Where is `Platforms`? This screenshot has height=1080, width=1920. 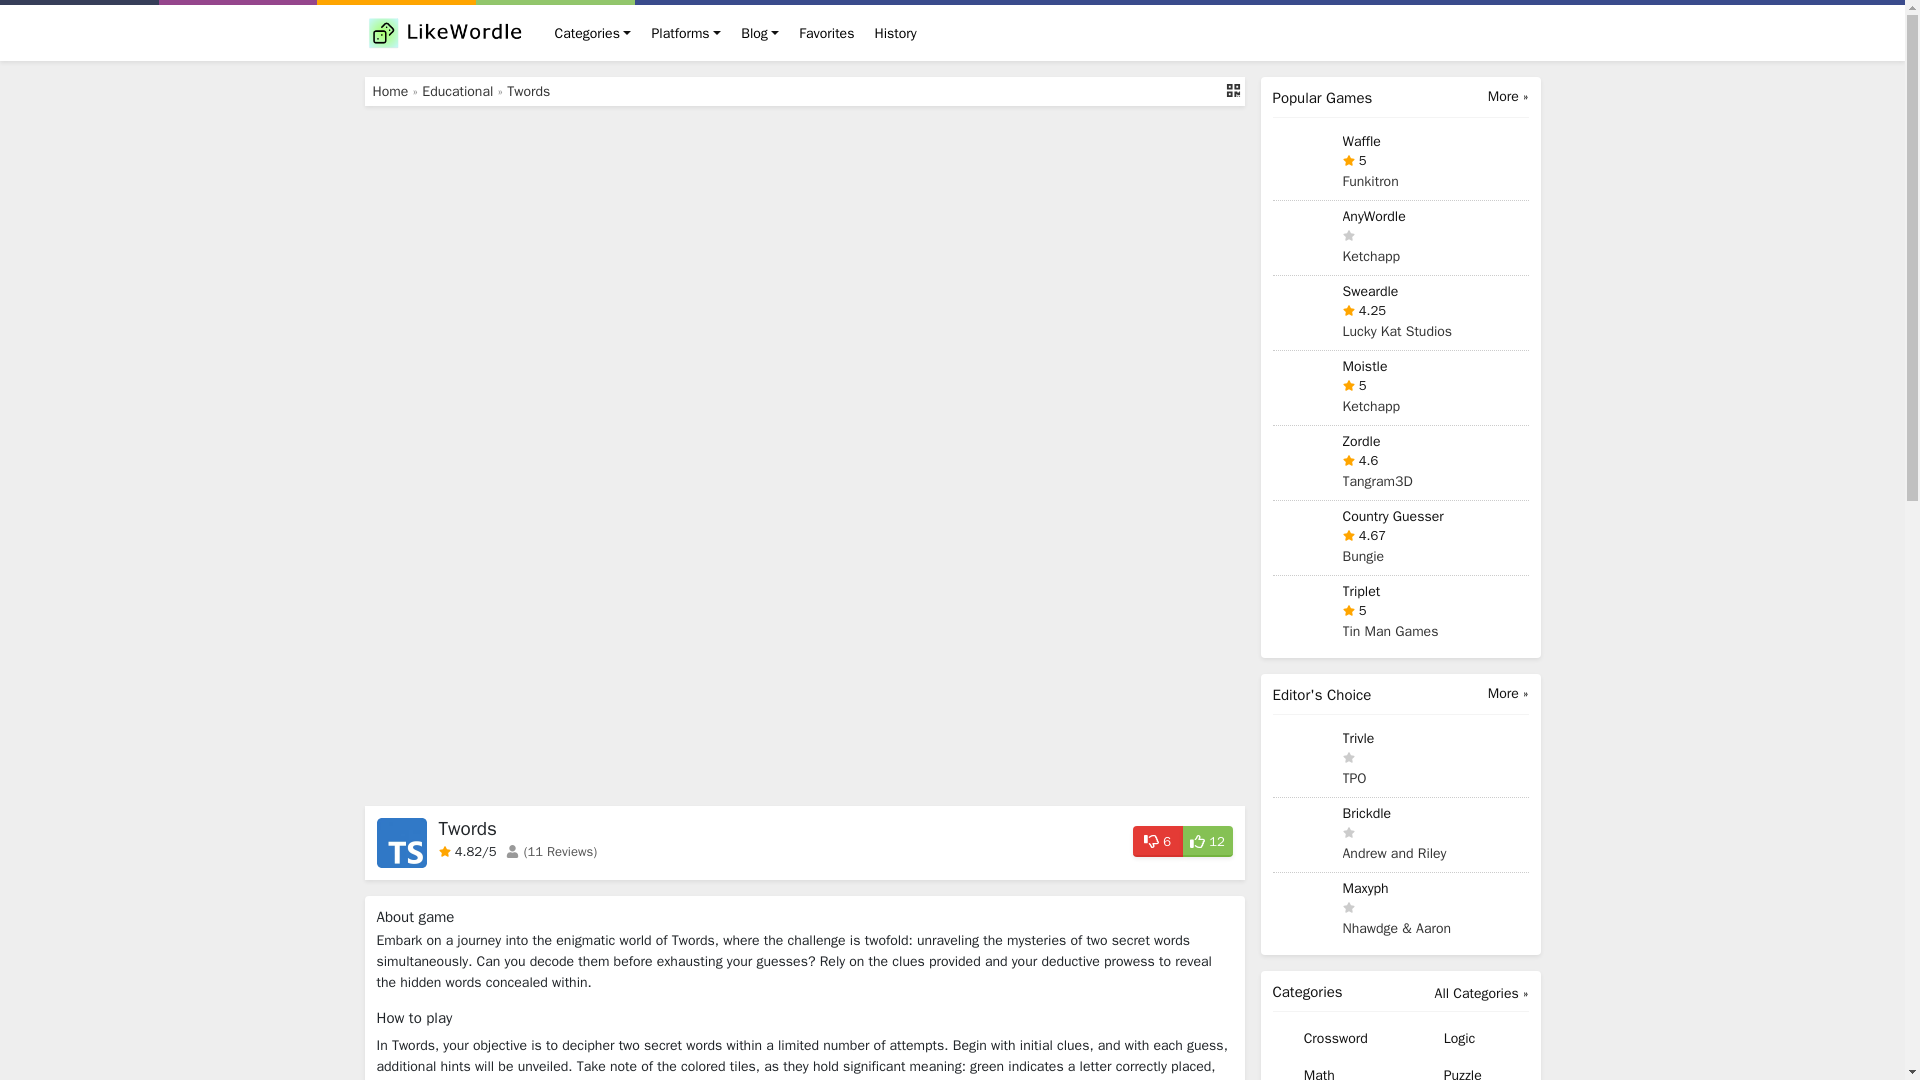 Platforms is located at coordinates (686, 32).